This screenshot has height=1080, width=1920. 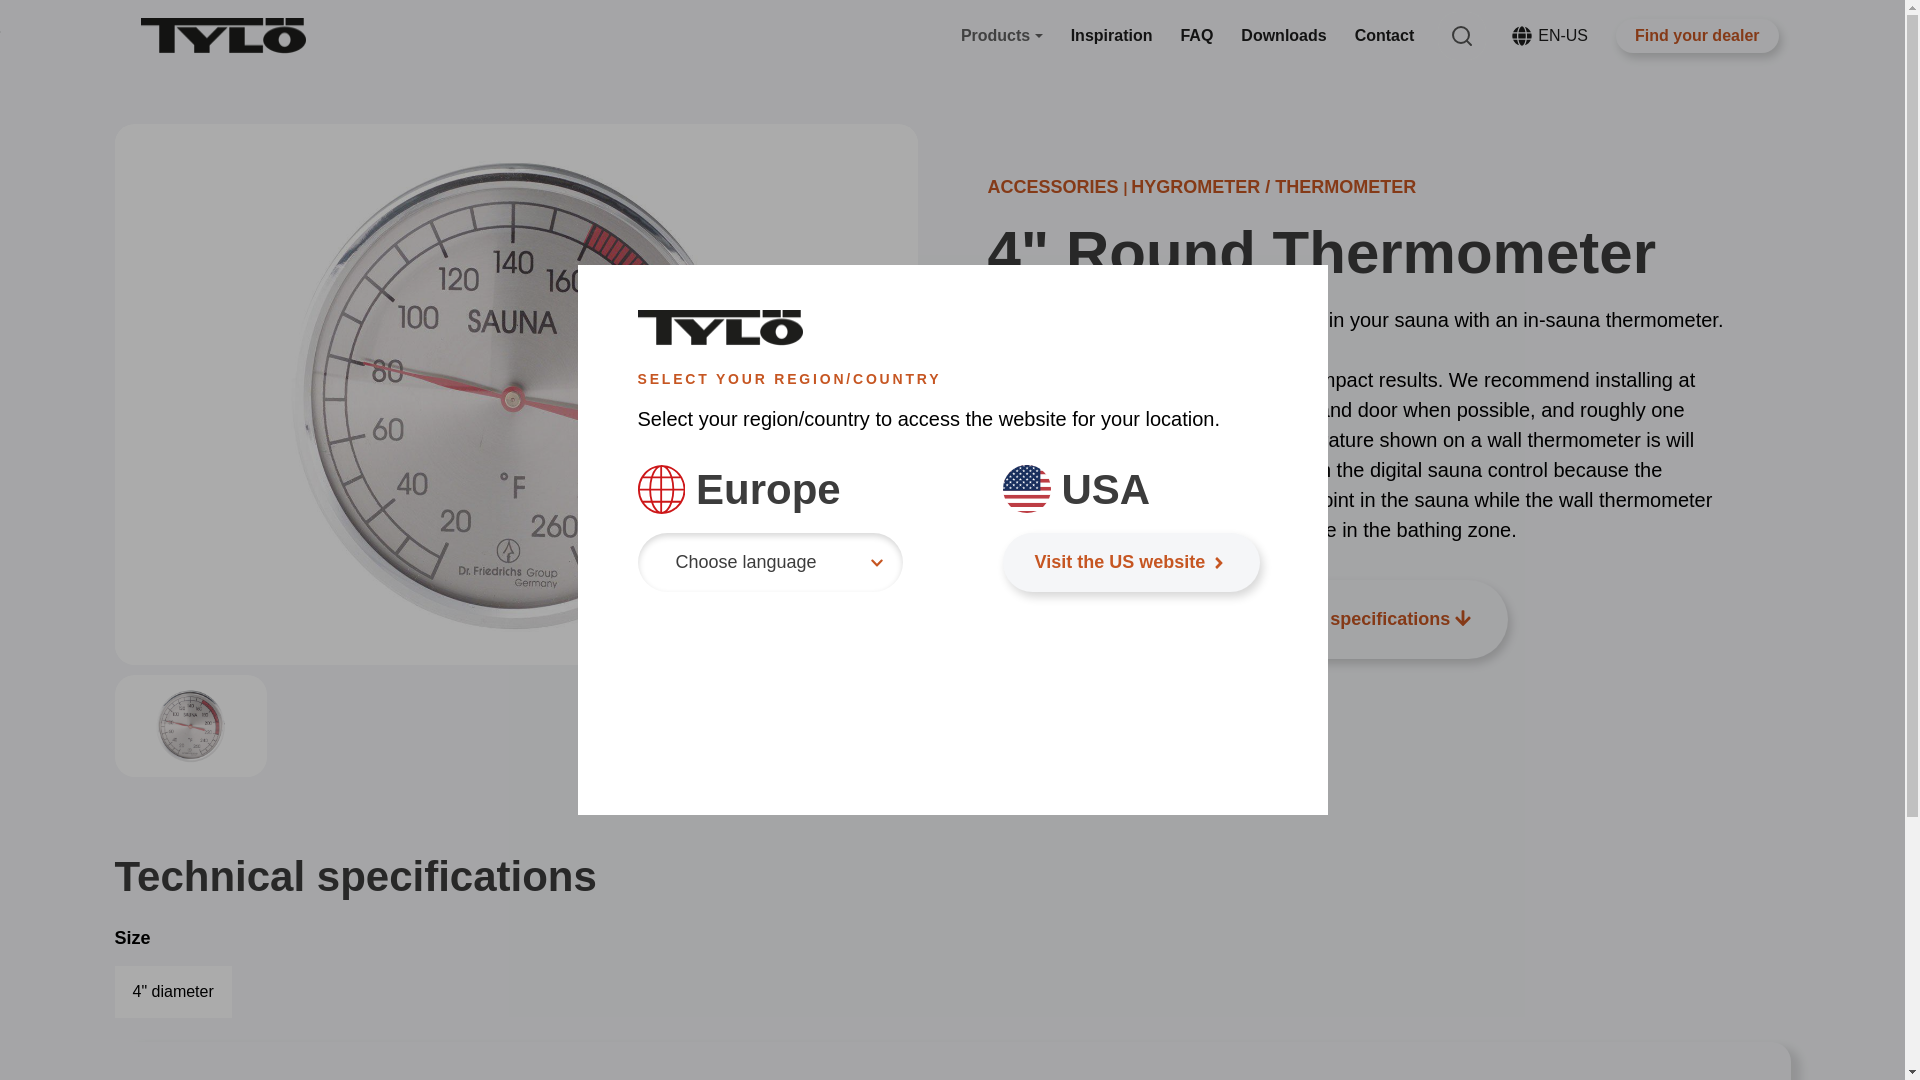 I want to click on Technical specifications, so click(x=1360, y=618).